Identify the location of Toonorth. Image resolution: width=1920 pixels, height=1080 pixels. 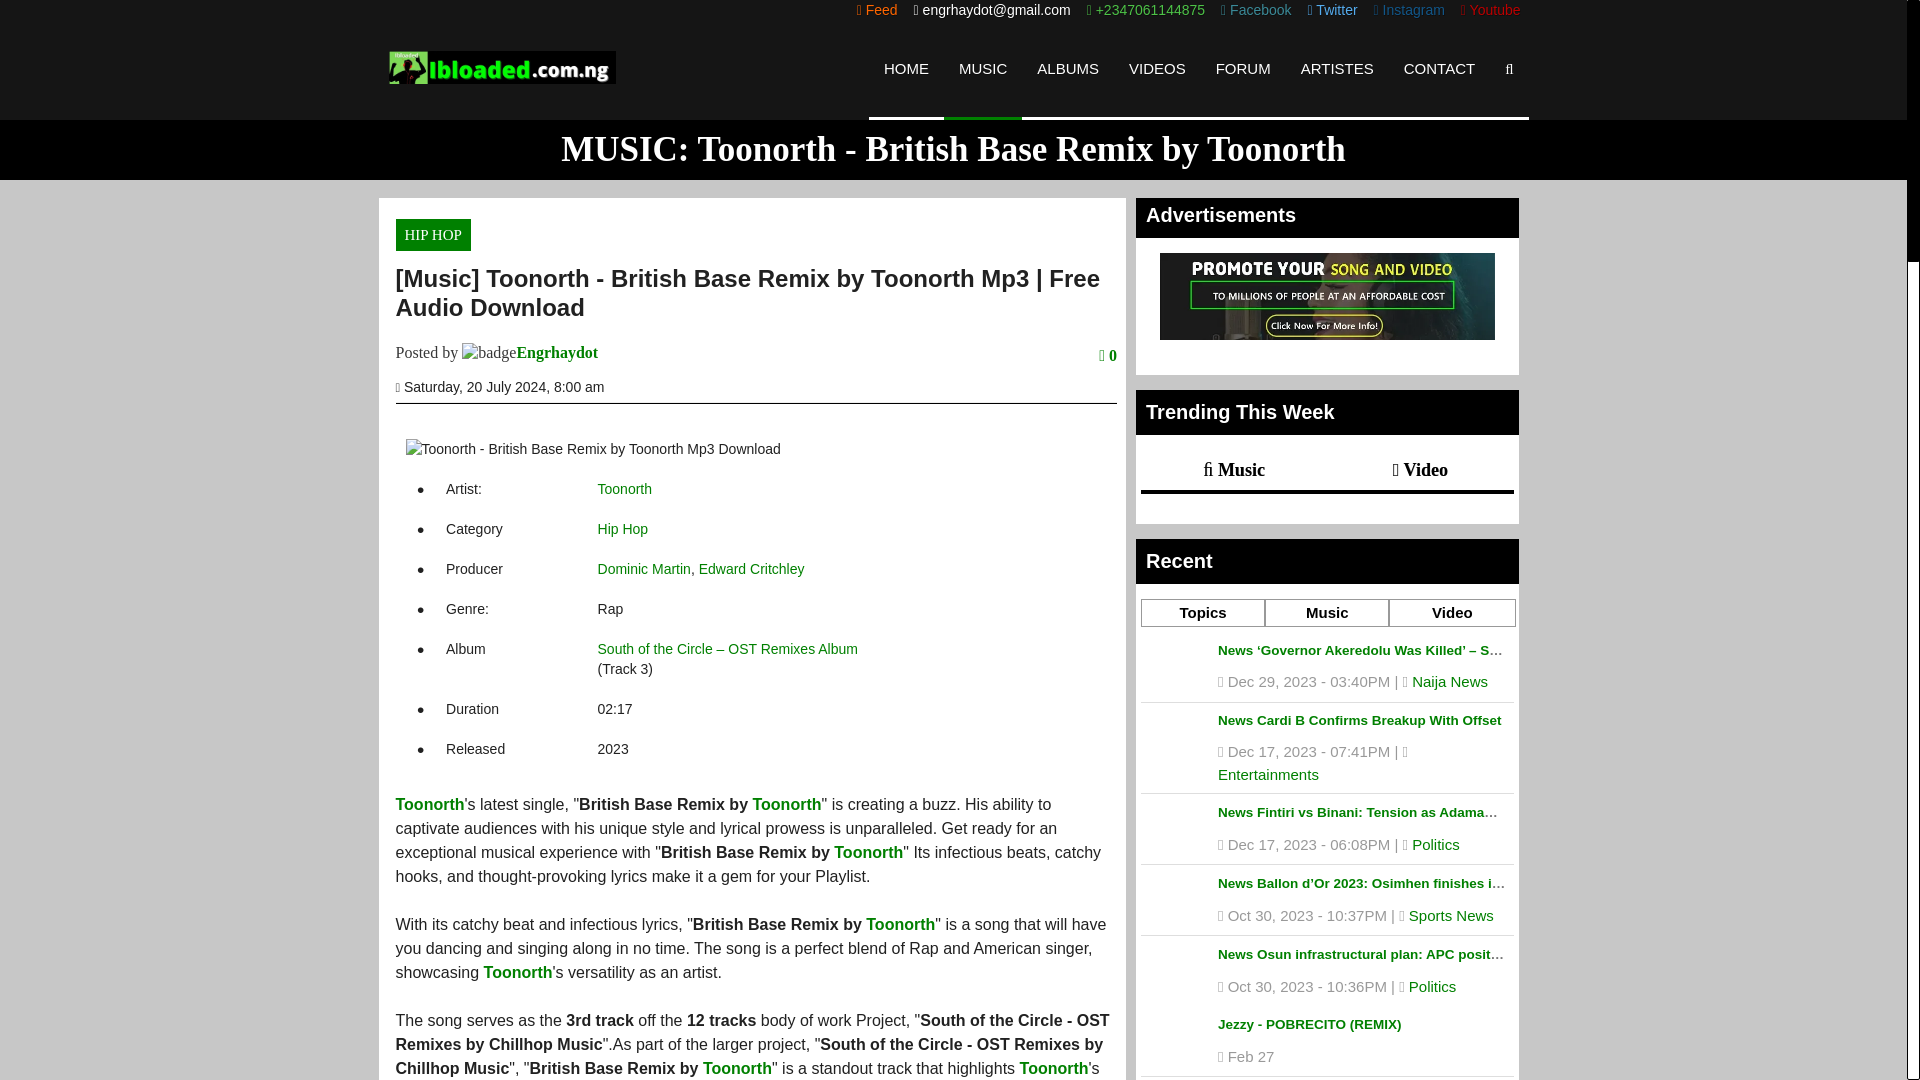
(624, 488).